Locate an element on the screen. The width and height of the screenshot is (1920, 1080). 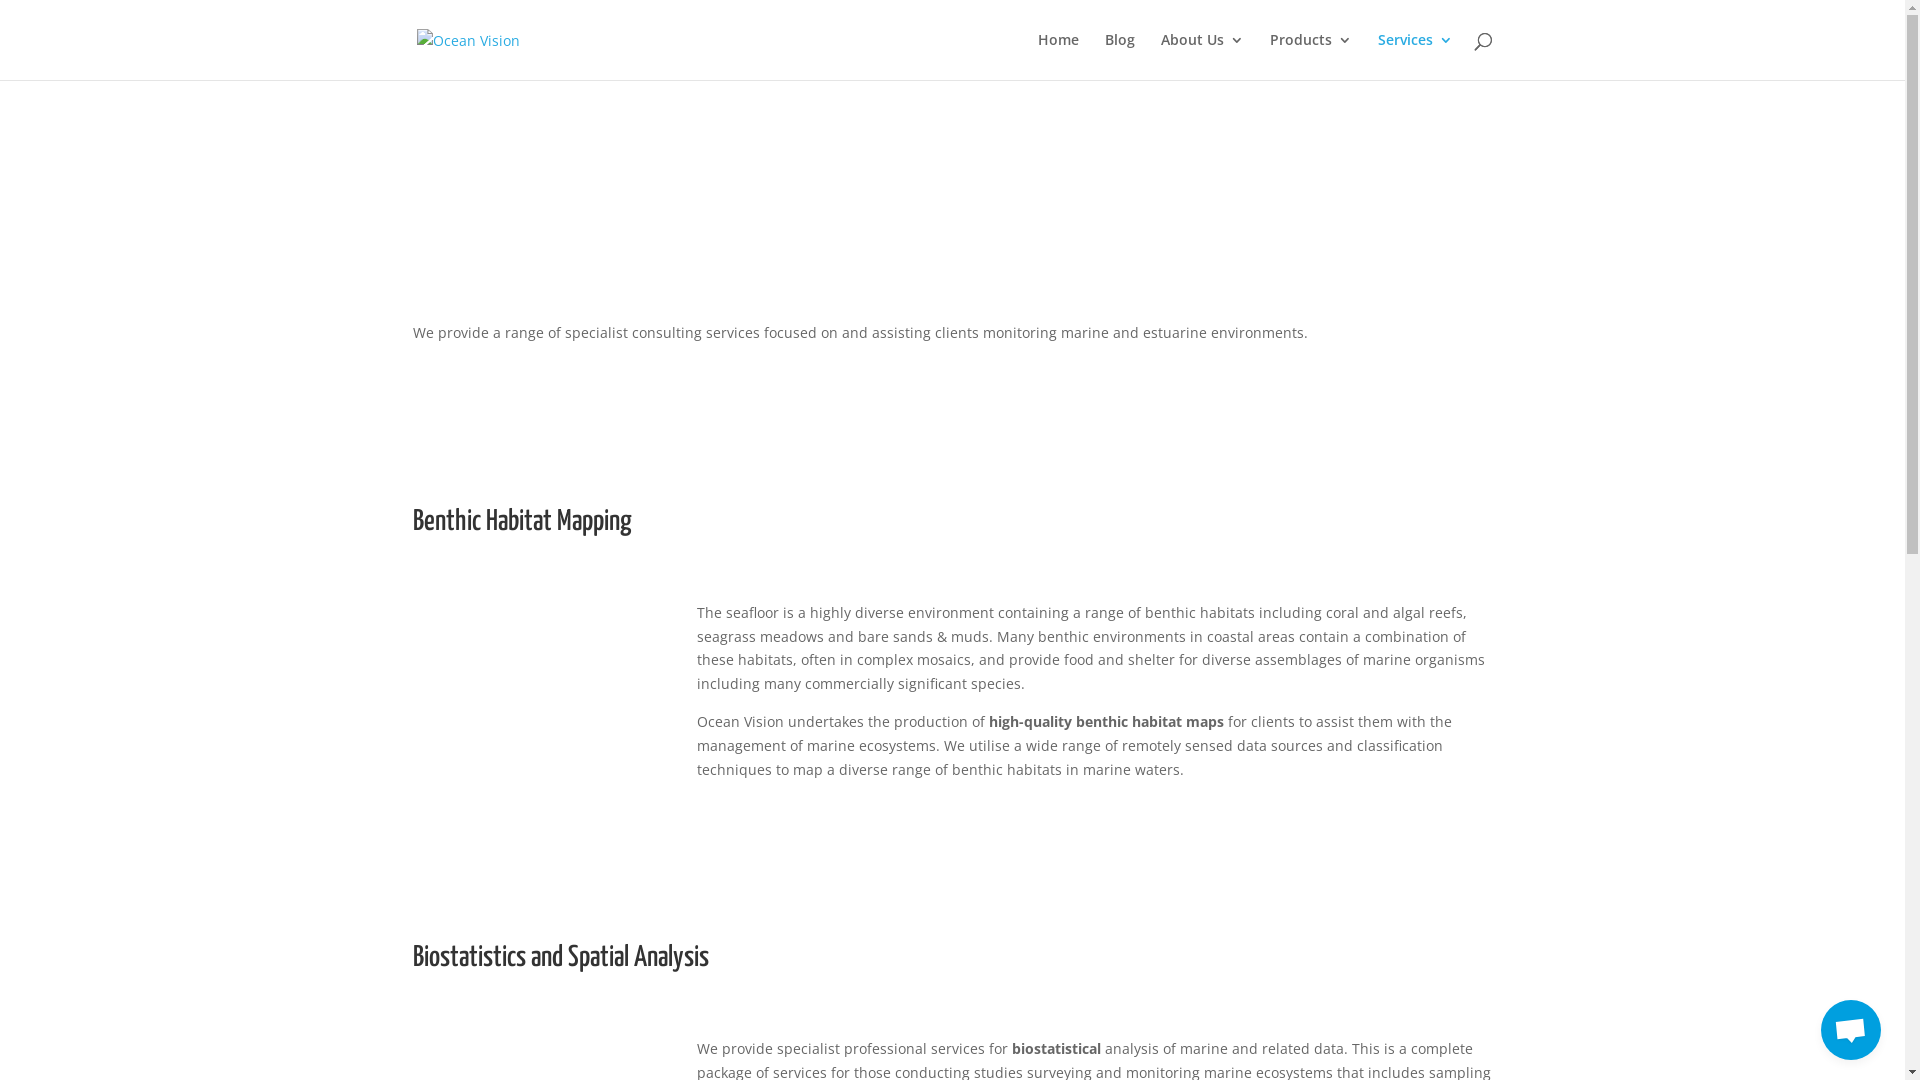
Services is located at coordinates (1416, 56).